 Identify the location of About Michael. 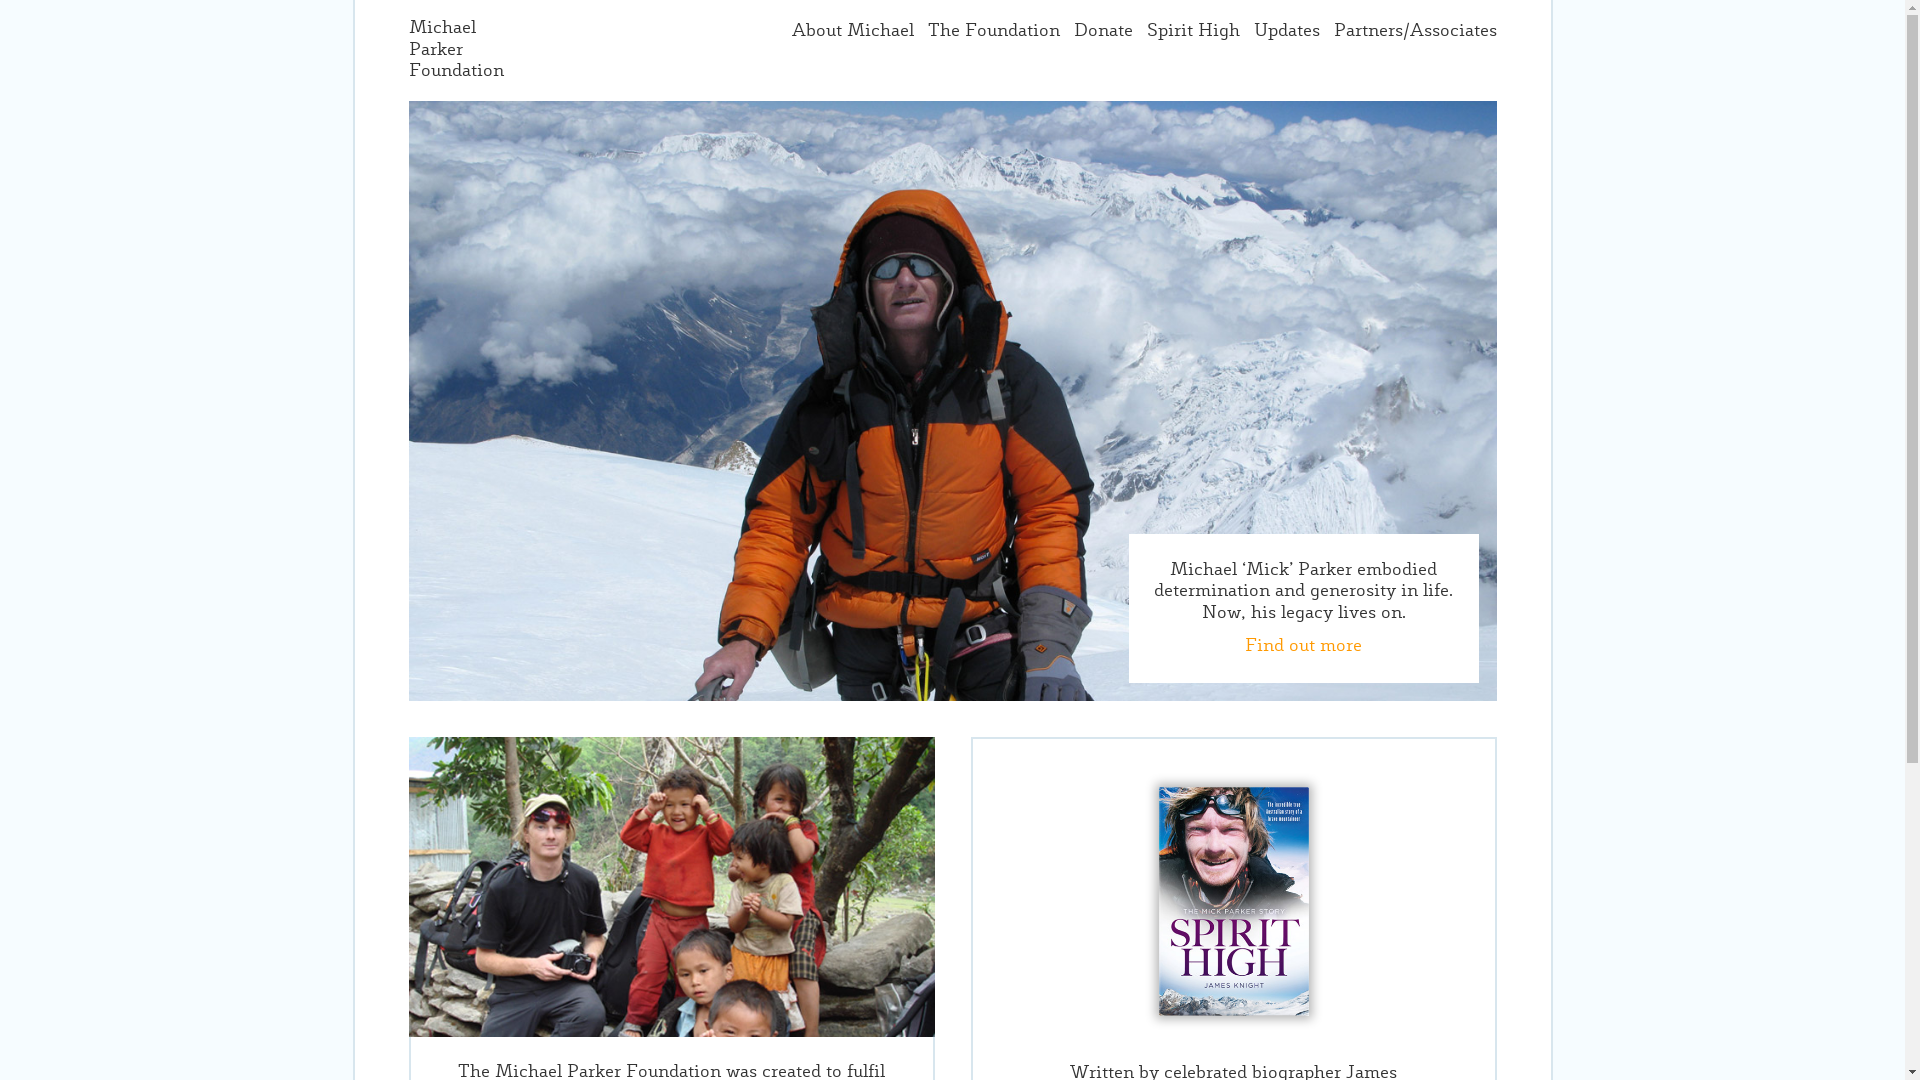
(853, 32).